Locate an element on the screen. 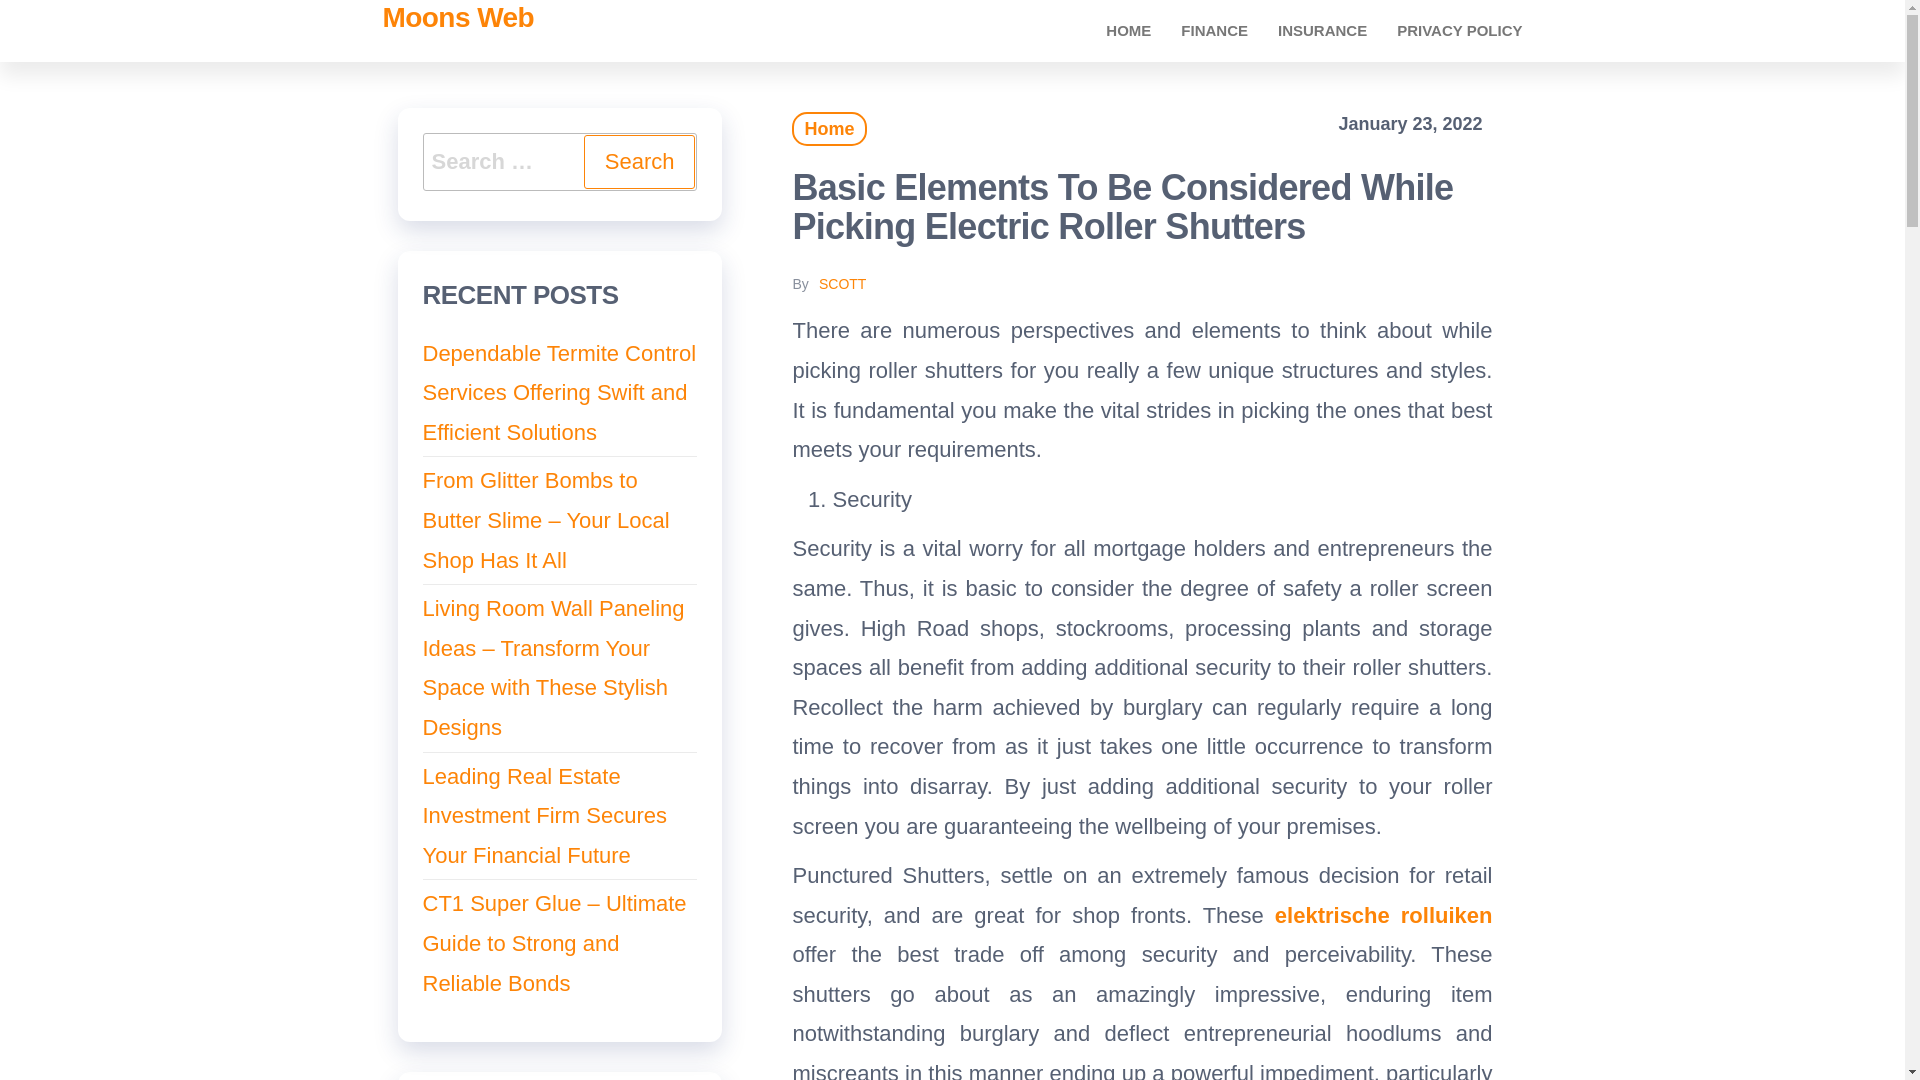  Home is located at coordinates (828, 128).